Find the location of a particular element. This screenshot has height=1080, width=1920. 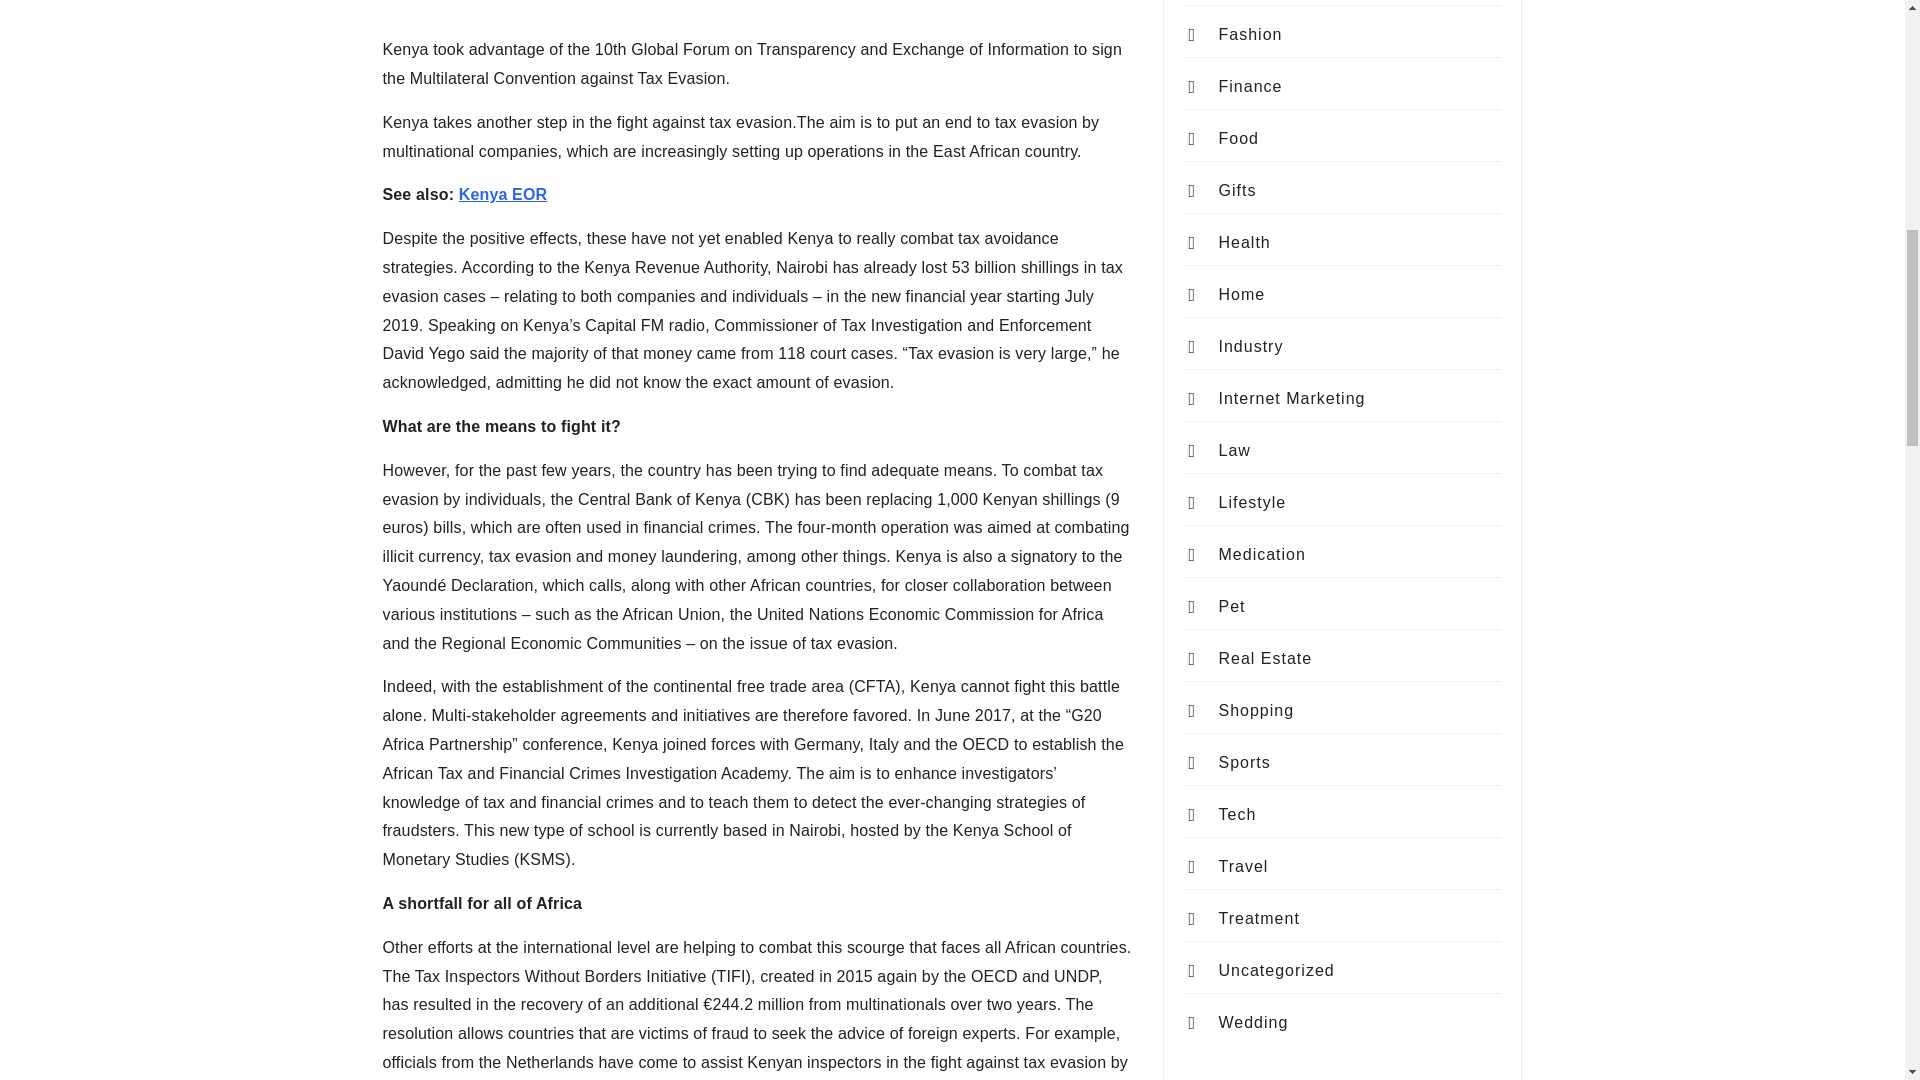

Kenya EOR is located at coordinates (502, 194).